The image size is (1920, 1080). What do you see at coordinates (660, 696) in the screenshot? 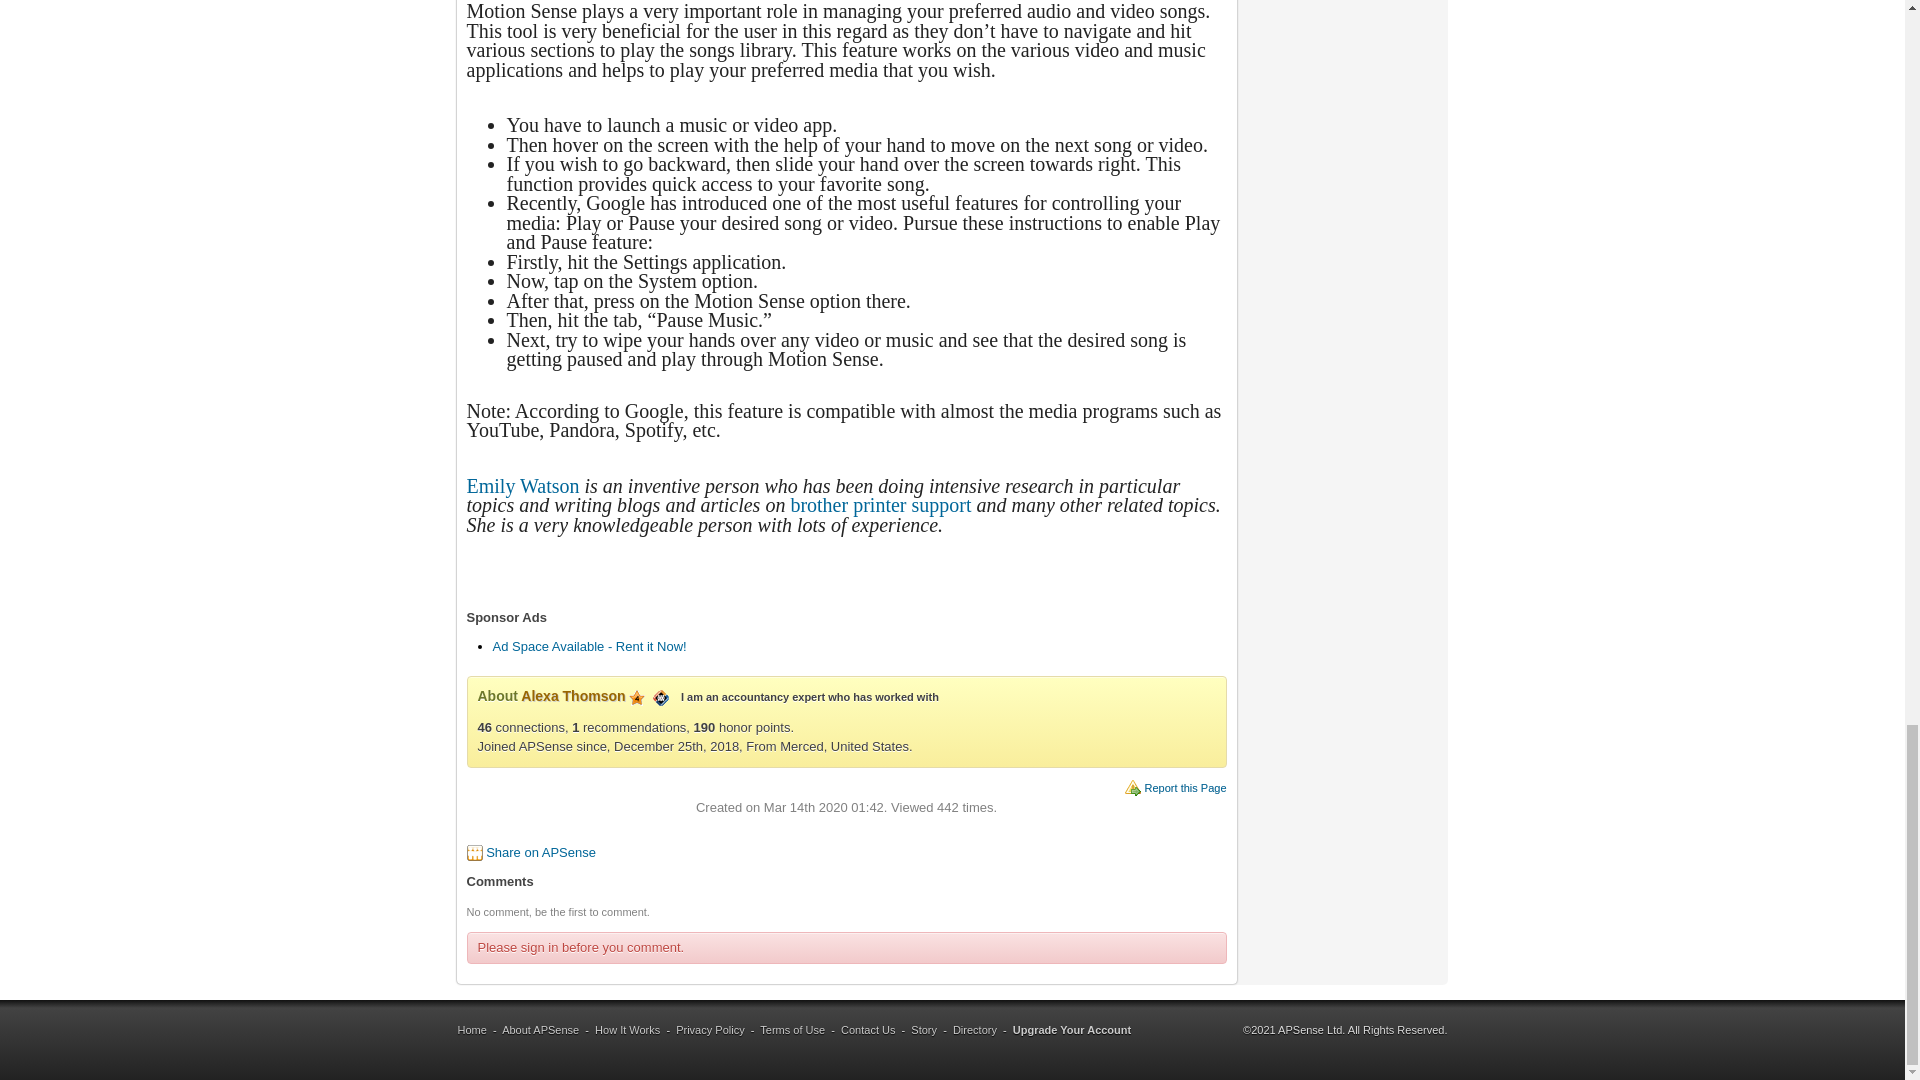
I see `View Business Center` at bounding box center [660, 696].